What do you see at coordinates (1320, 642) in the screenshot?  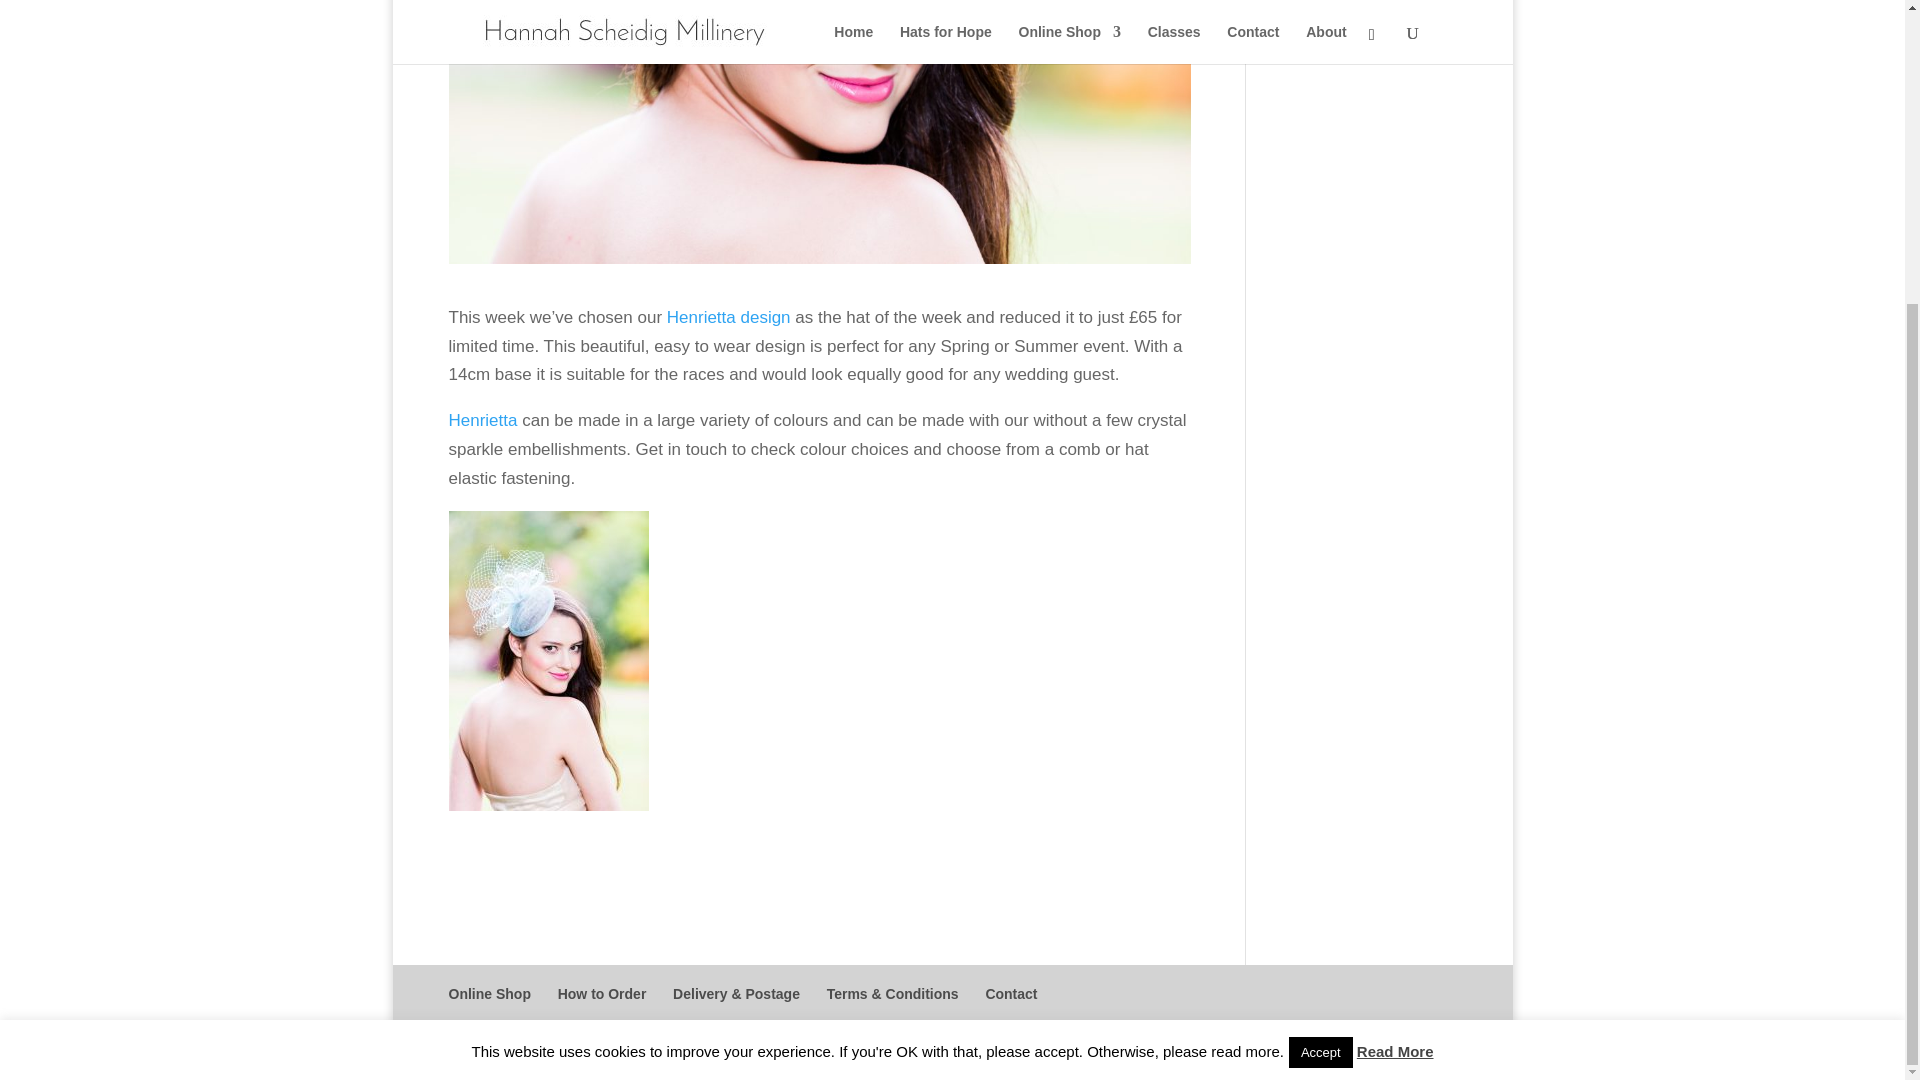 I see `Accept` at bounding box center [1320, 642].